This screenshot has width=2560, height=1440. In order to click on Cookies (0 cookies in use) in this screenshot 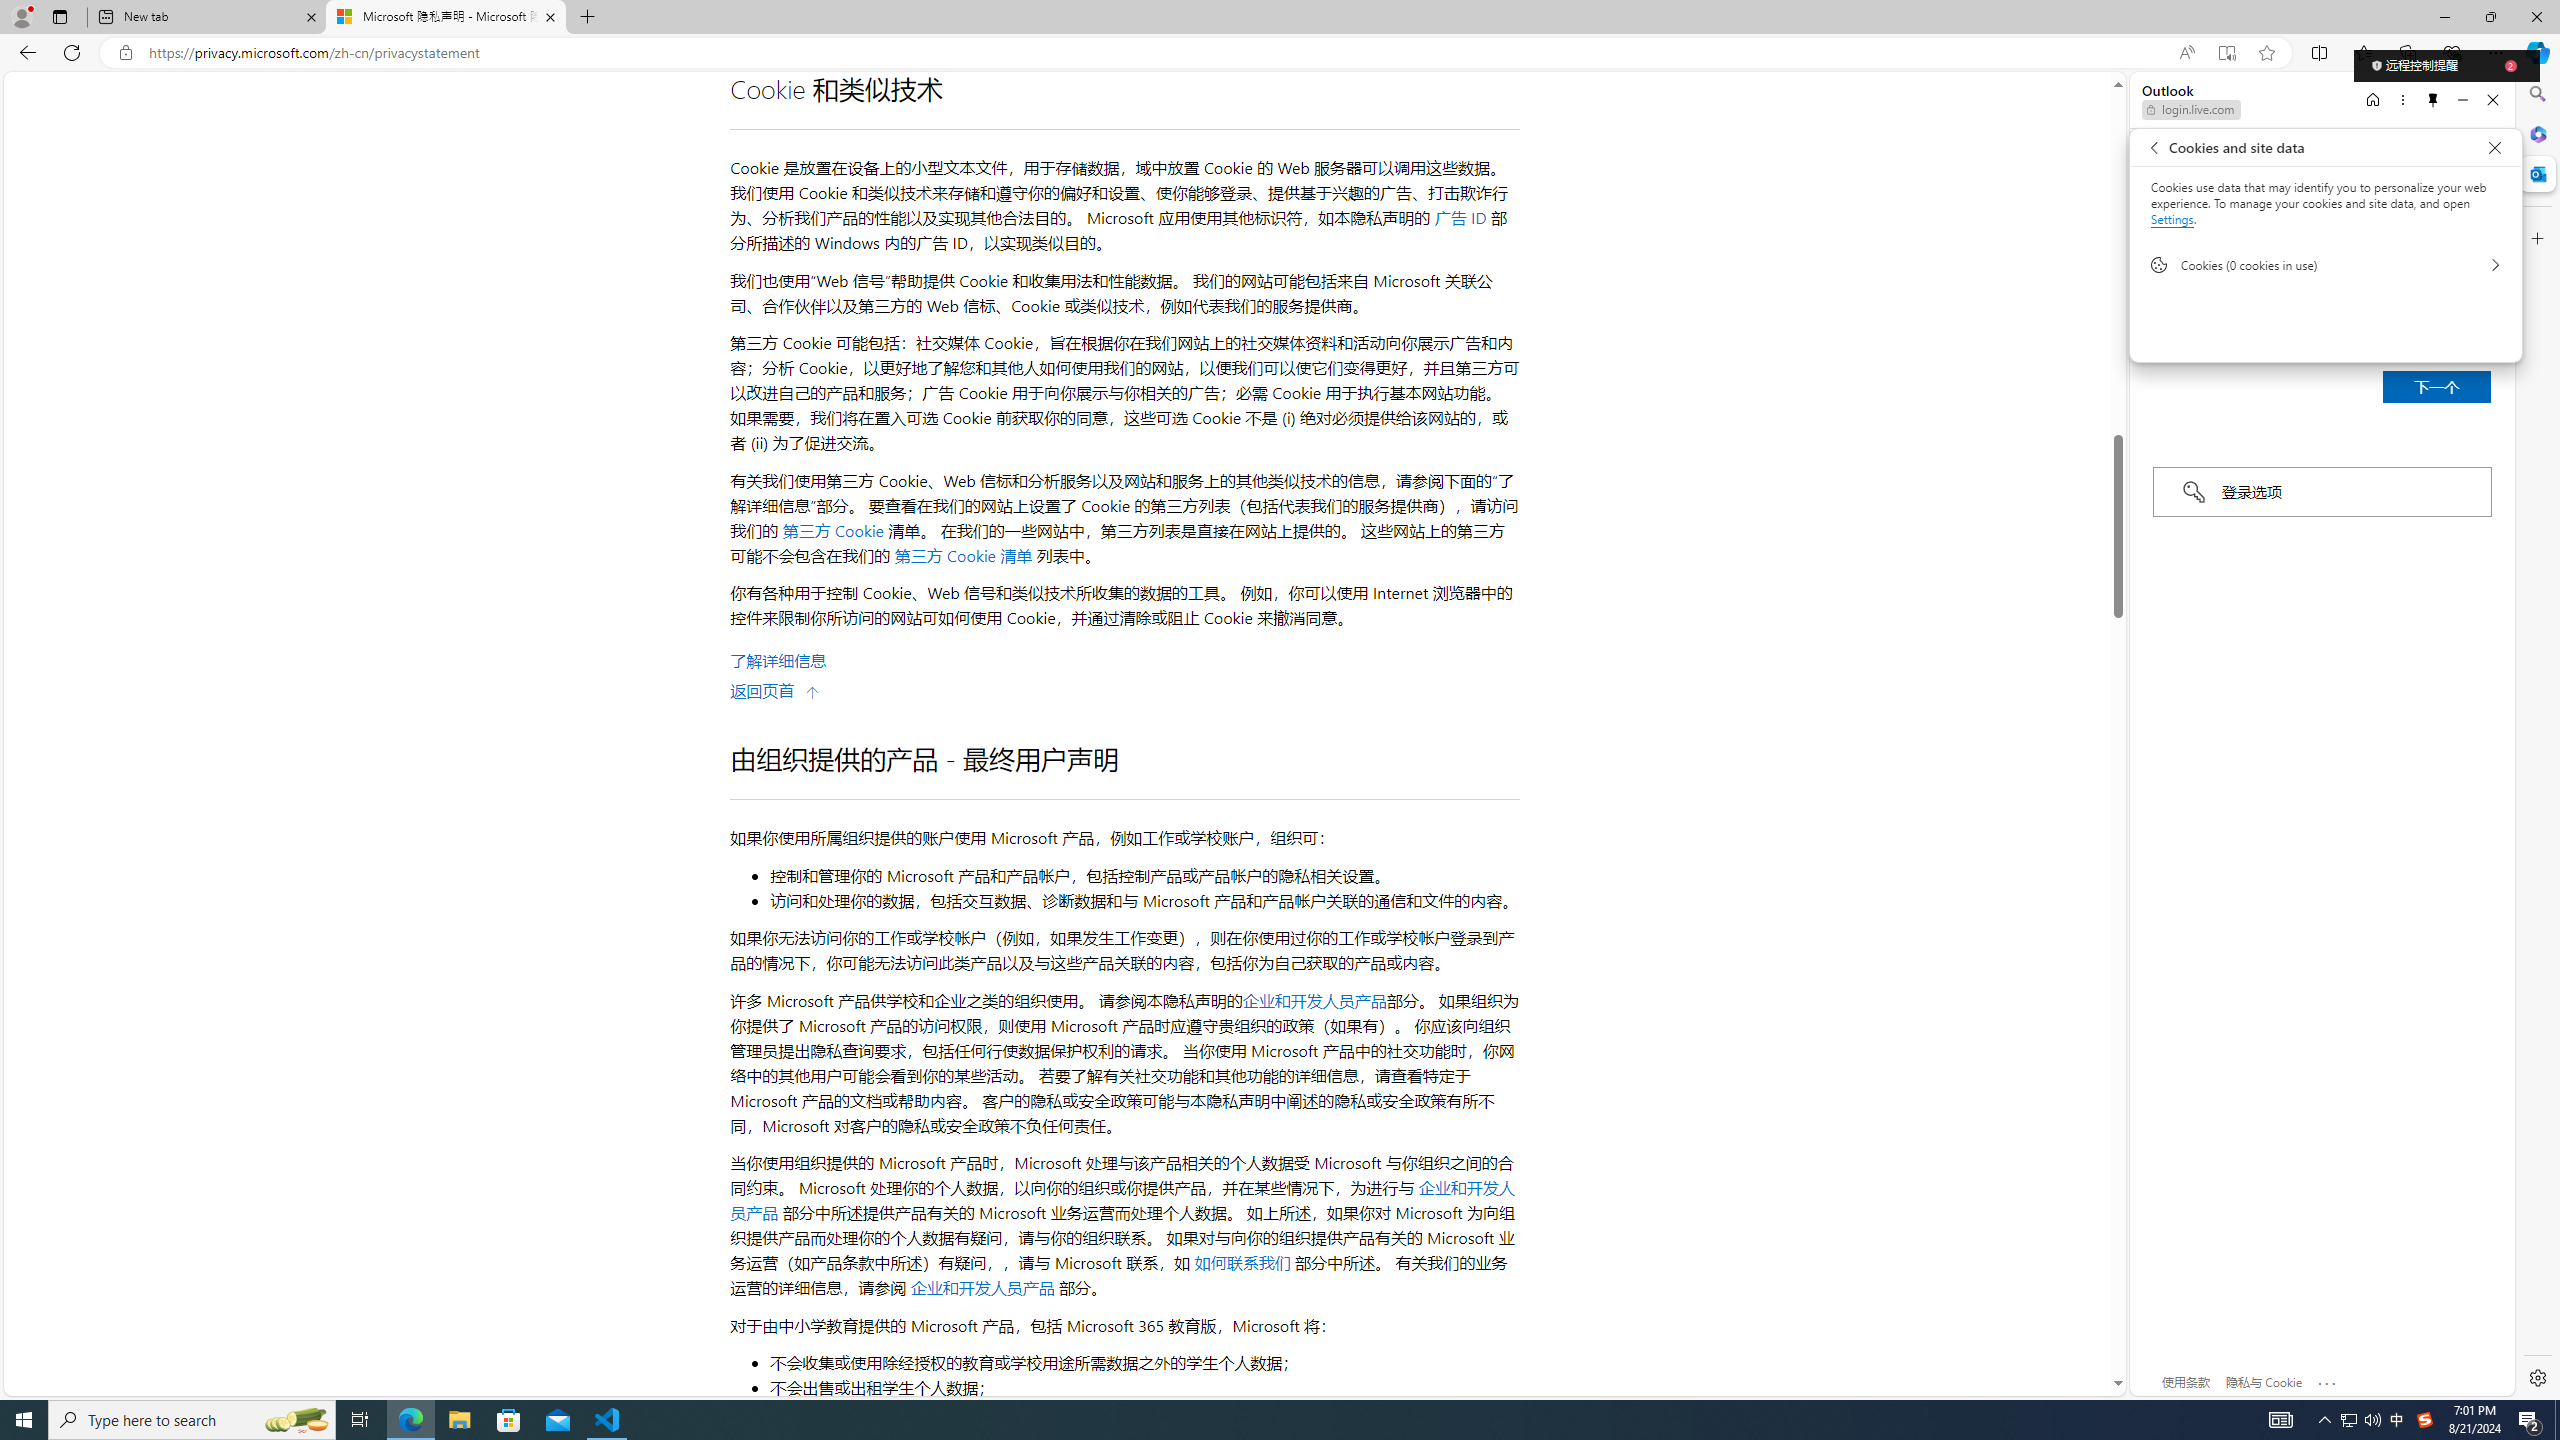, I will do `click(2325, 265)`.